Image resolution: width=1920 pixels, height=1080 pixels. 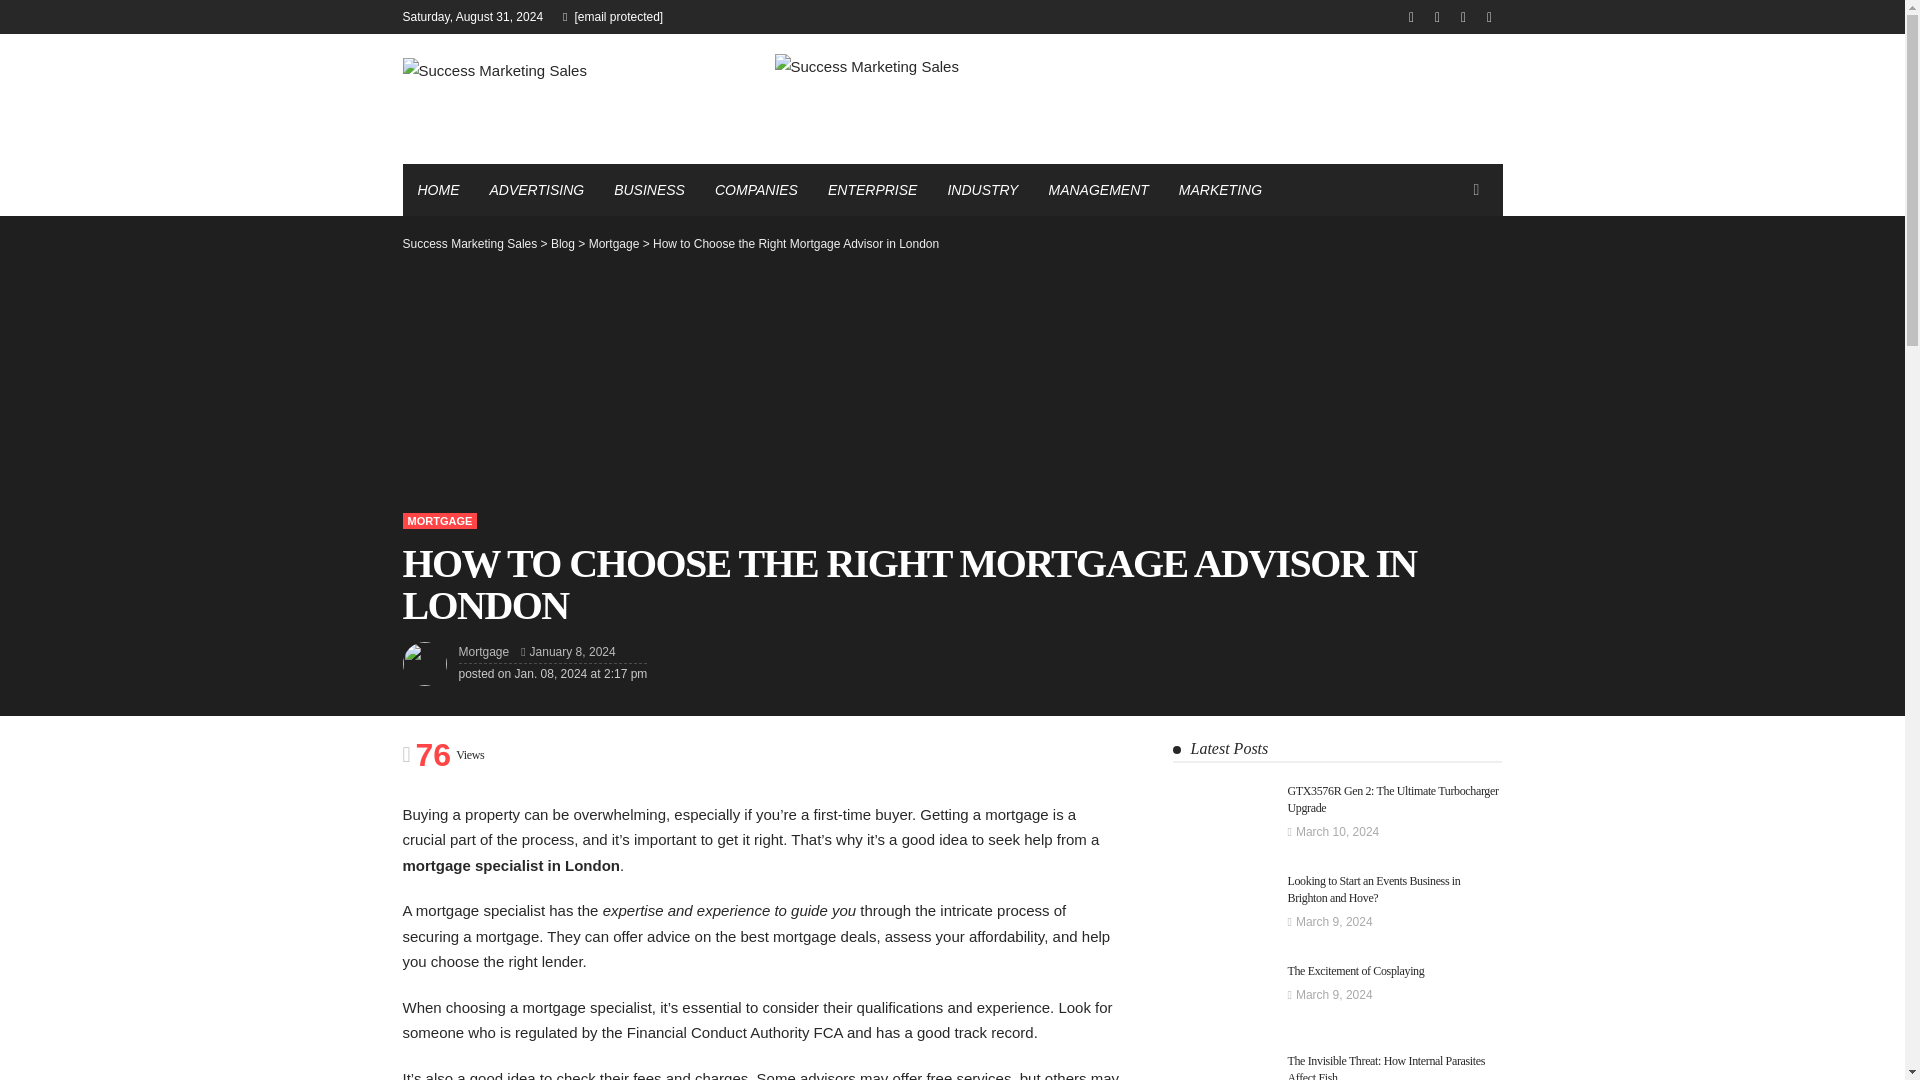 I want to click on Mortgage, so click(x=483, y=652).